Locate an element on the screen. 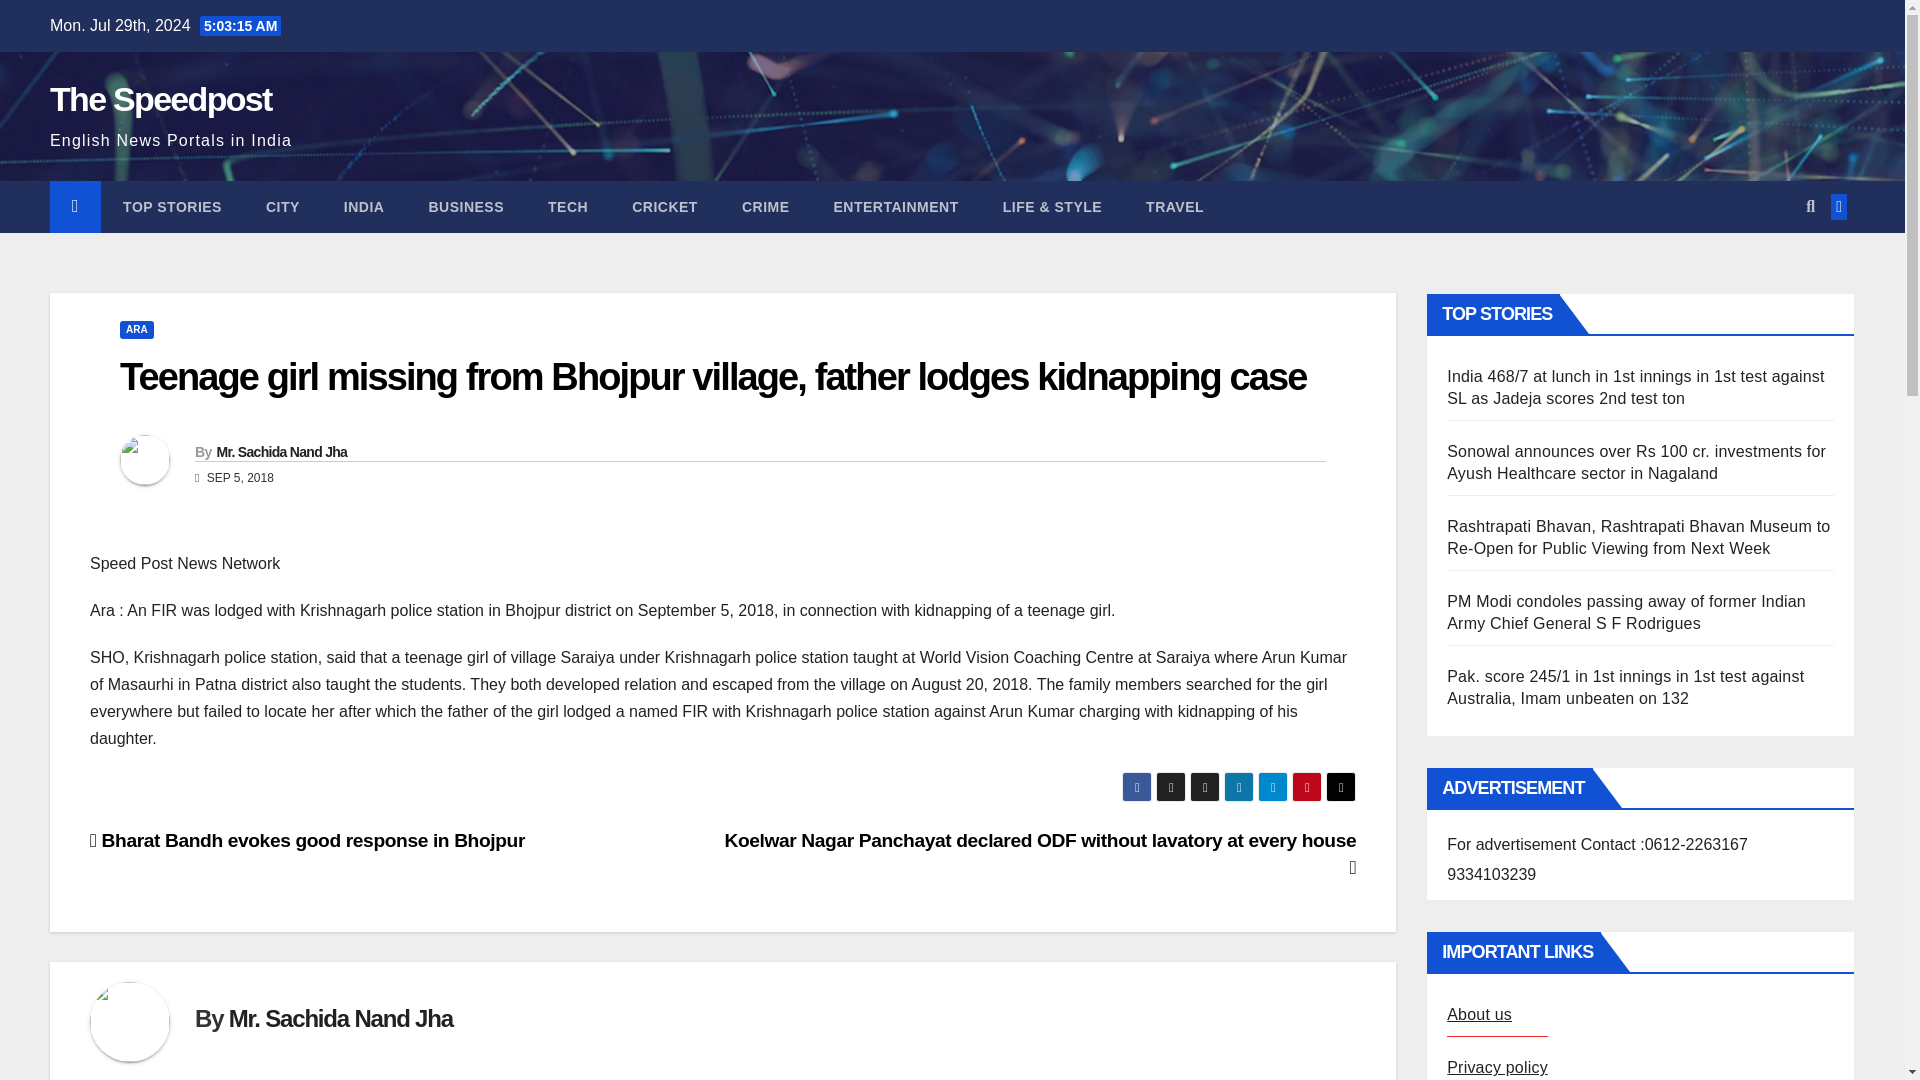  Bharat Bandh evokes good response in Bhojpur is located at coordinates (307, 840).